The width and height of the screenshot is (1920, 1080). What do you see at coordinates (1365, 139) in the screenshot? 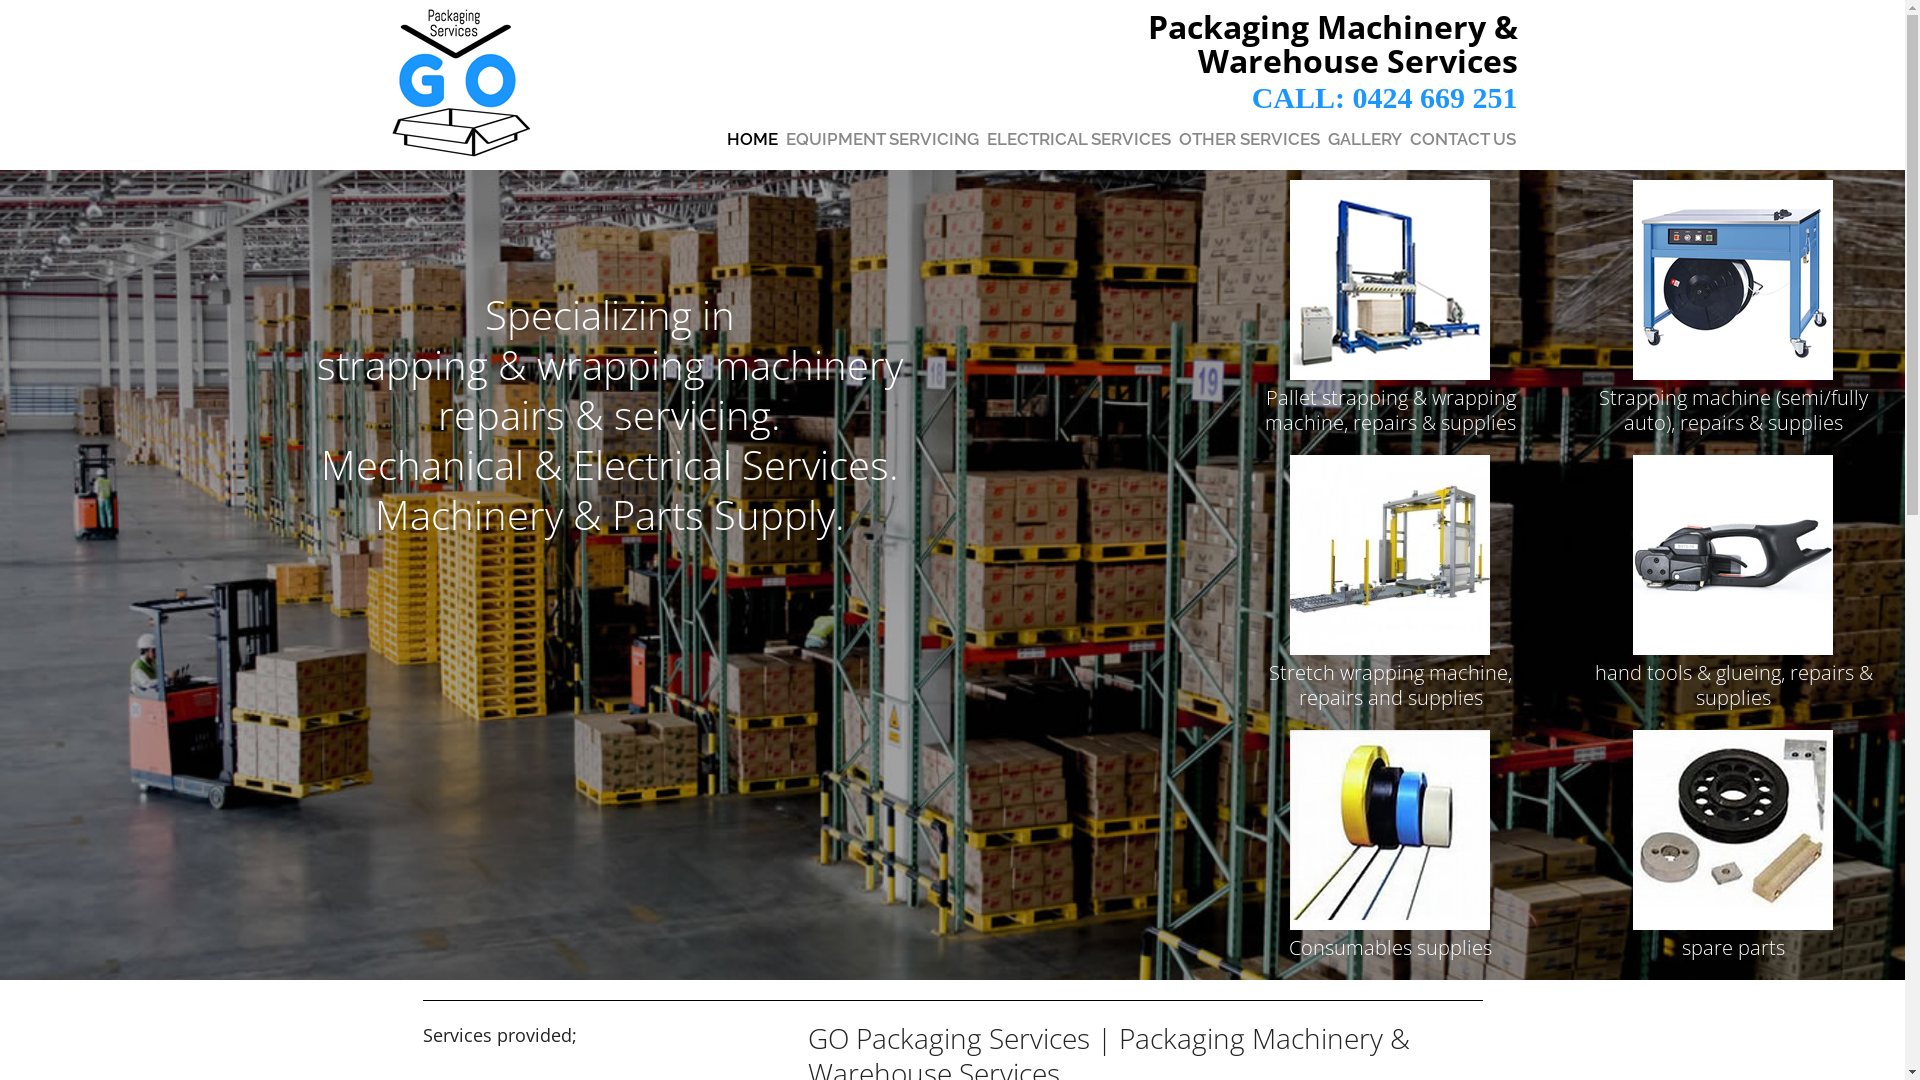
I see `GALLERY` at bounding box center [1365, 139].